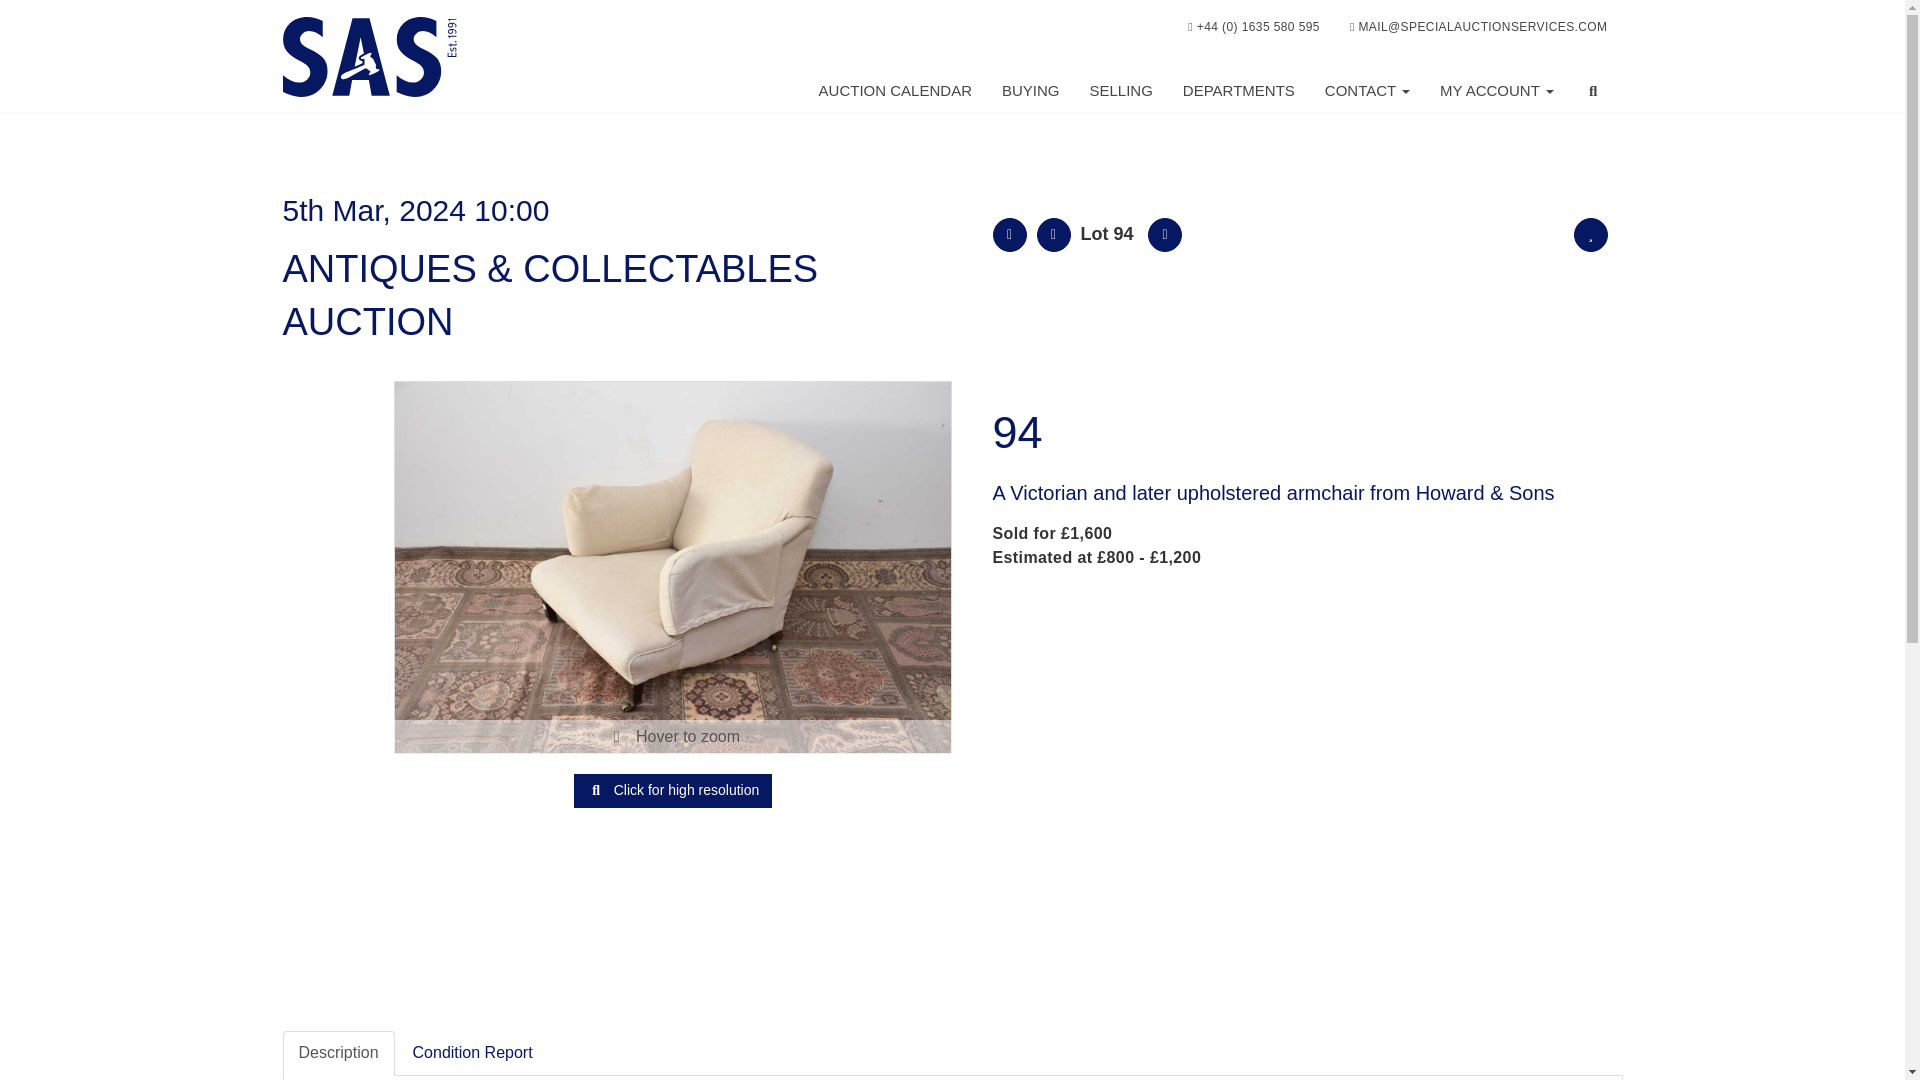  What do you see at coordinates (1591, 234) in the screenshot?
I see `Add to wishlist` at bounding box center [1591, 234].